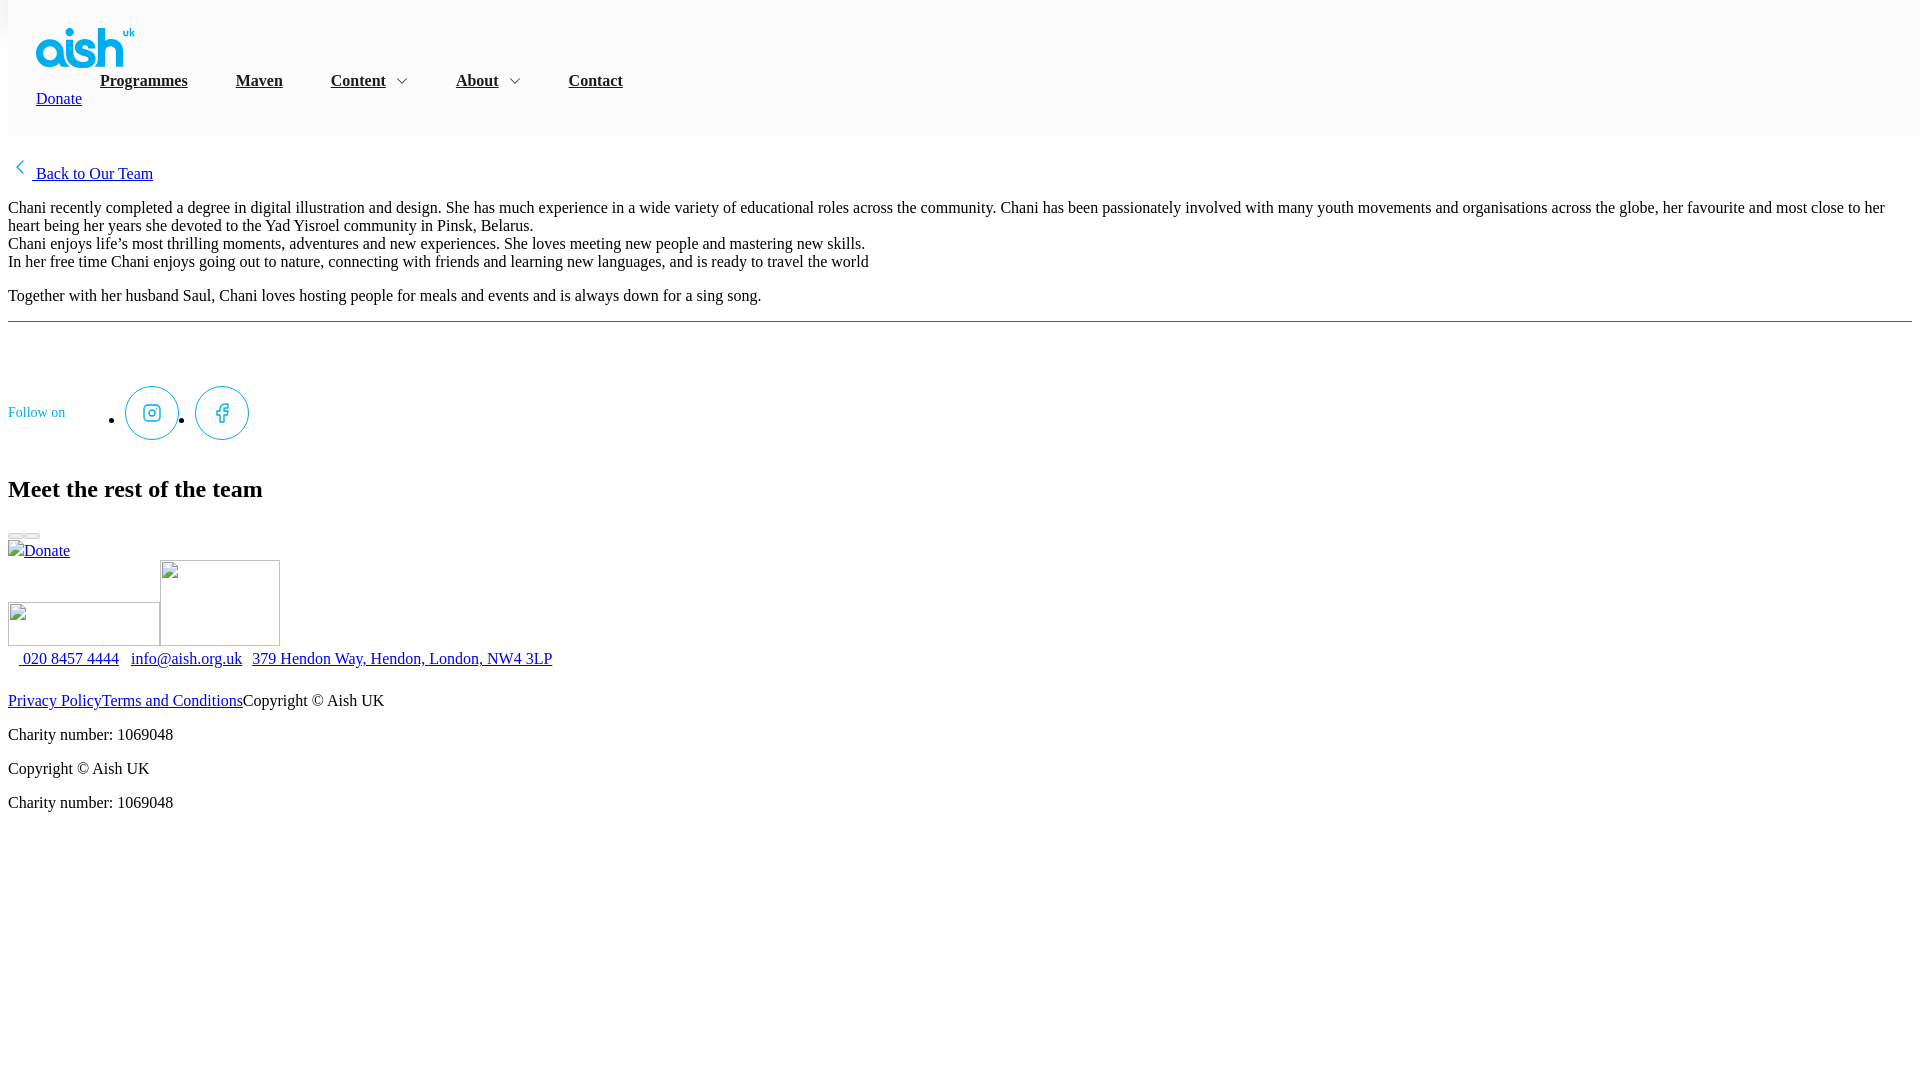 This screenshot has width=1920, height=1080. I want to click on Back to Our Team, so click(80, 174).